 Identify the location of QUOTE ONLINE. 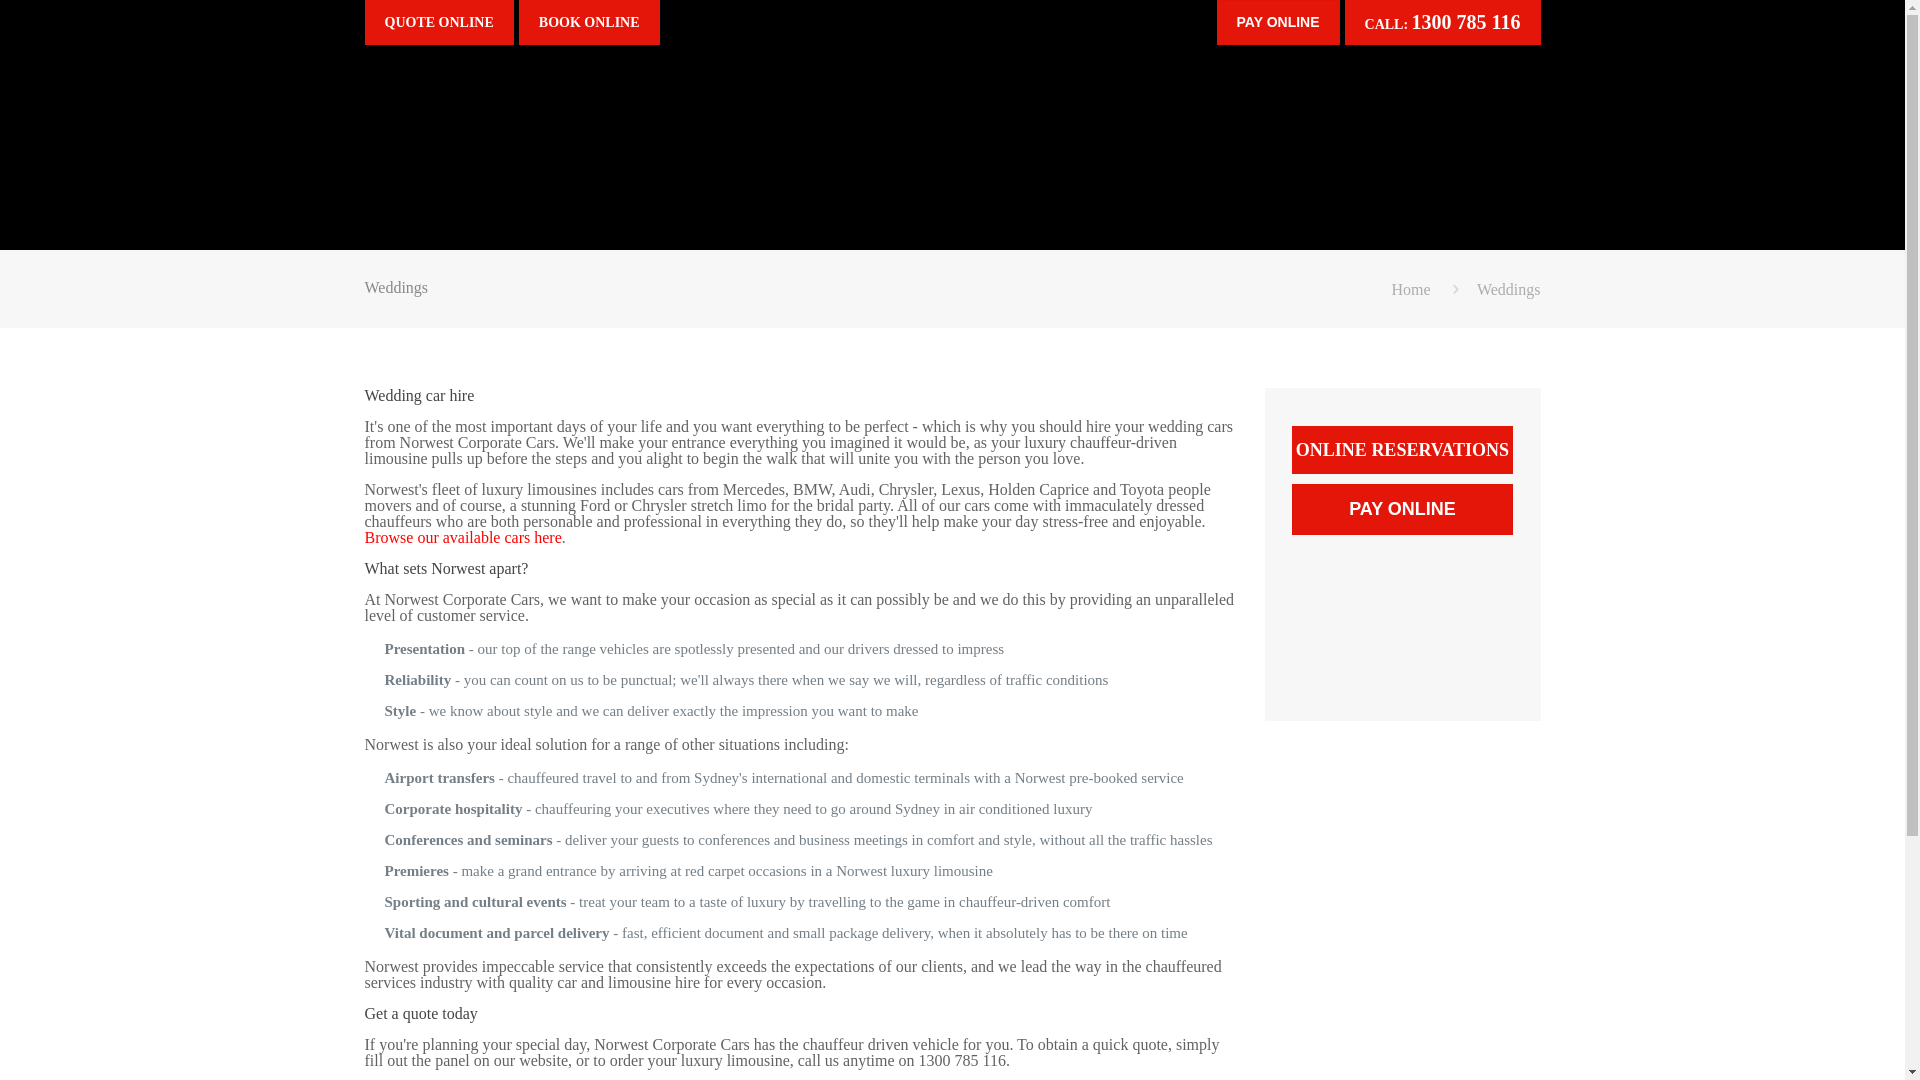
(438, 22).